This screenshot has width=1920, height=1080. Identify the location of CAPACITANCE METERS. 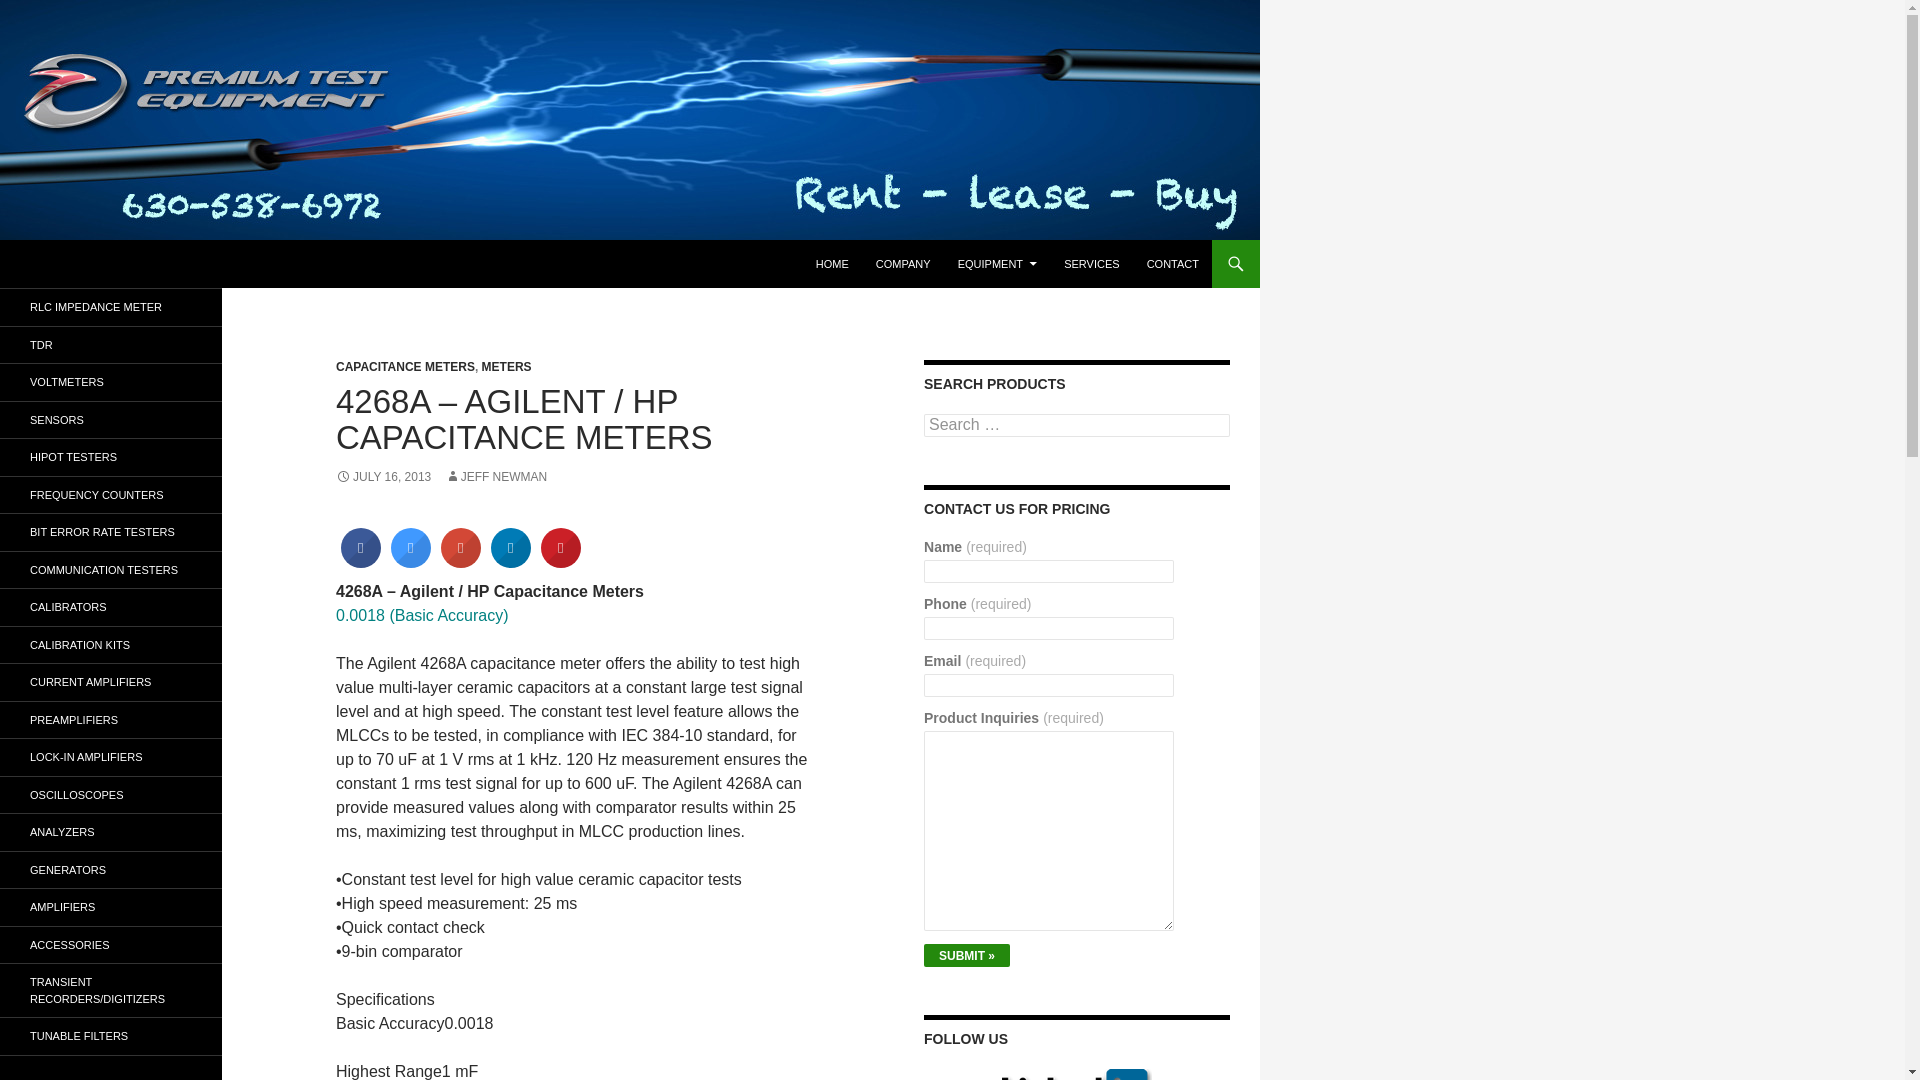
(405, 366).